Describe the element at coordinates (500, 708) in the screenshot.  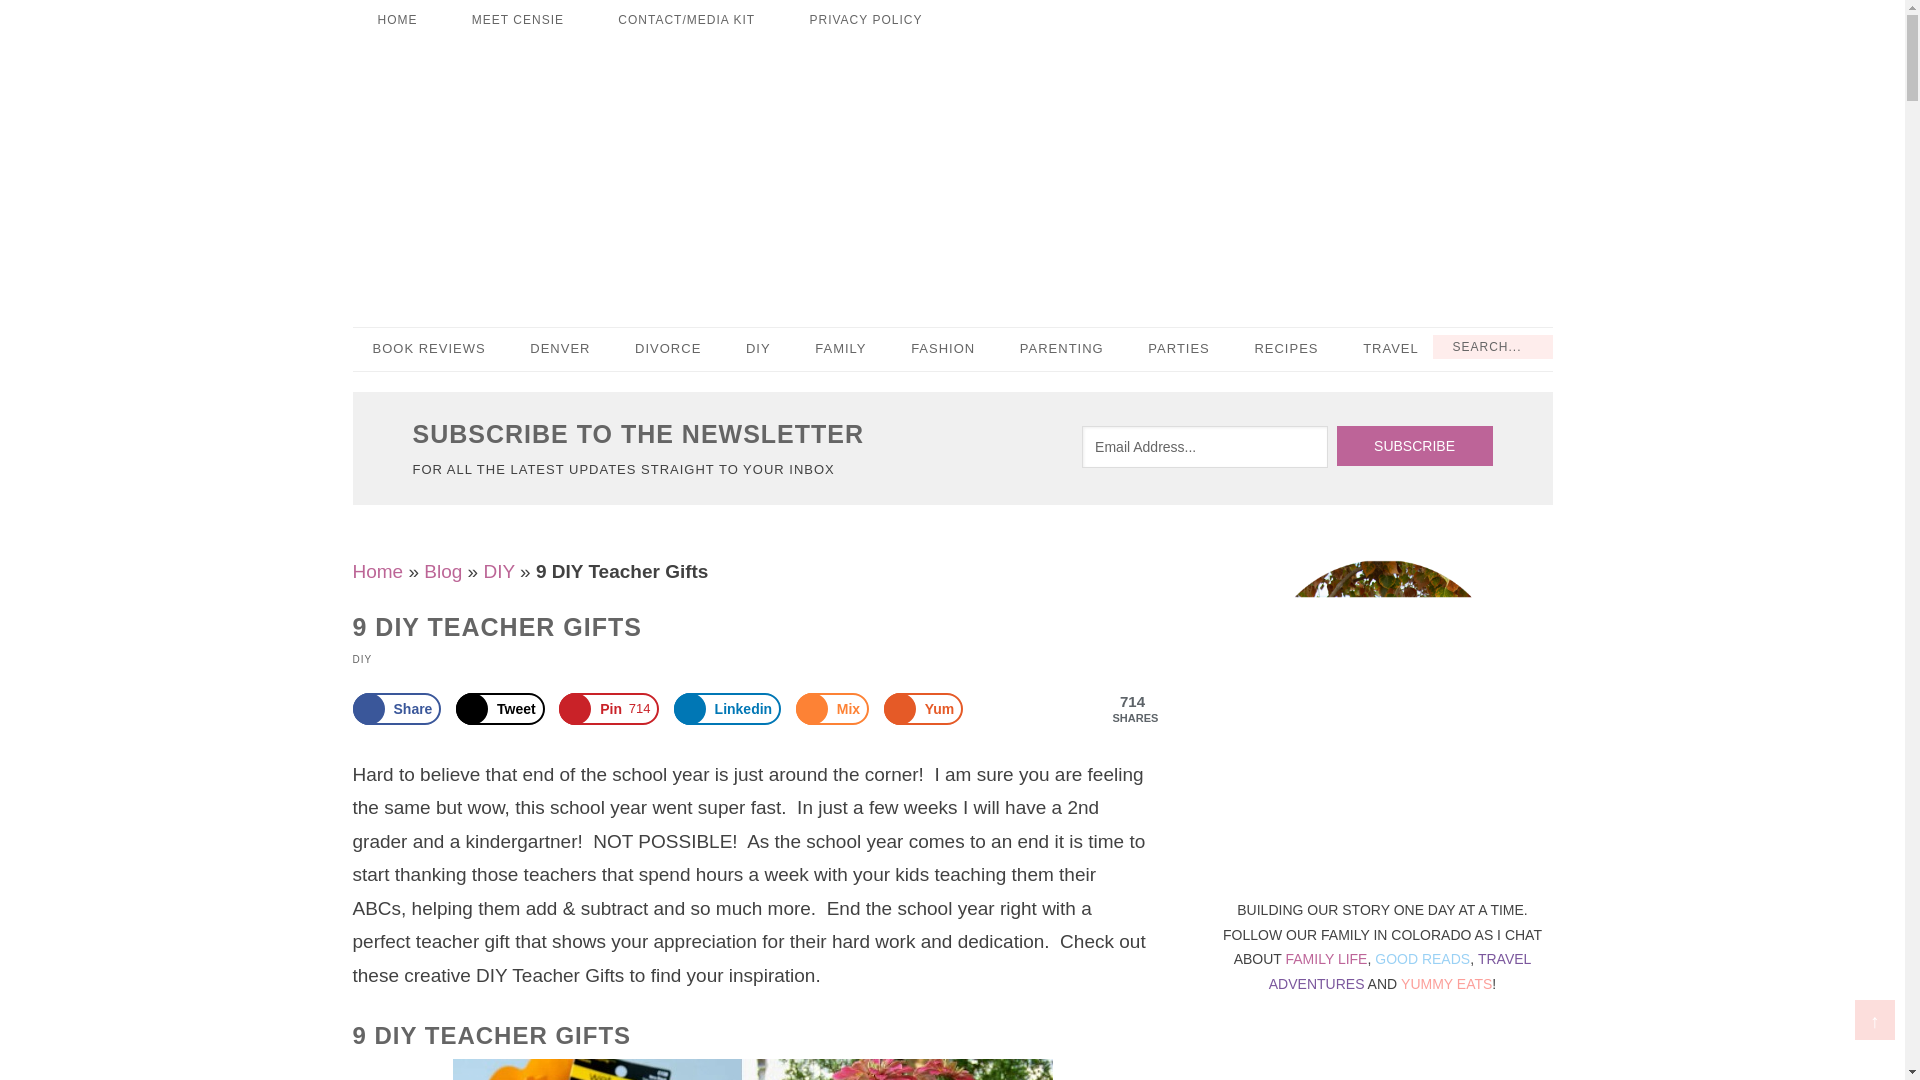
I see `Share on X` at that location.